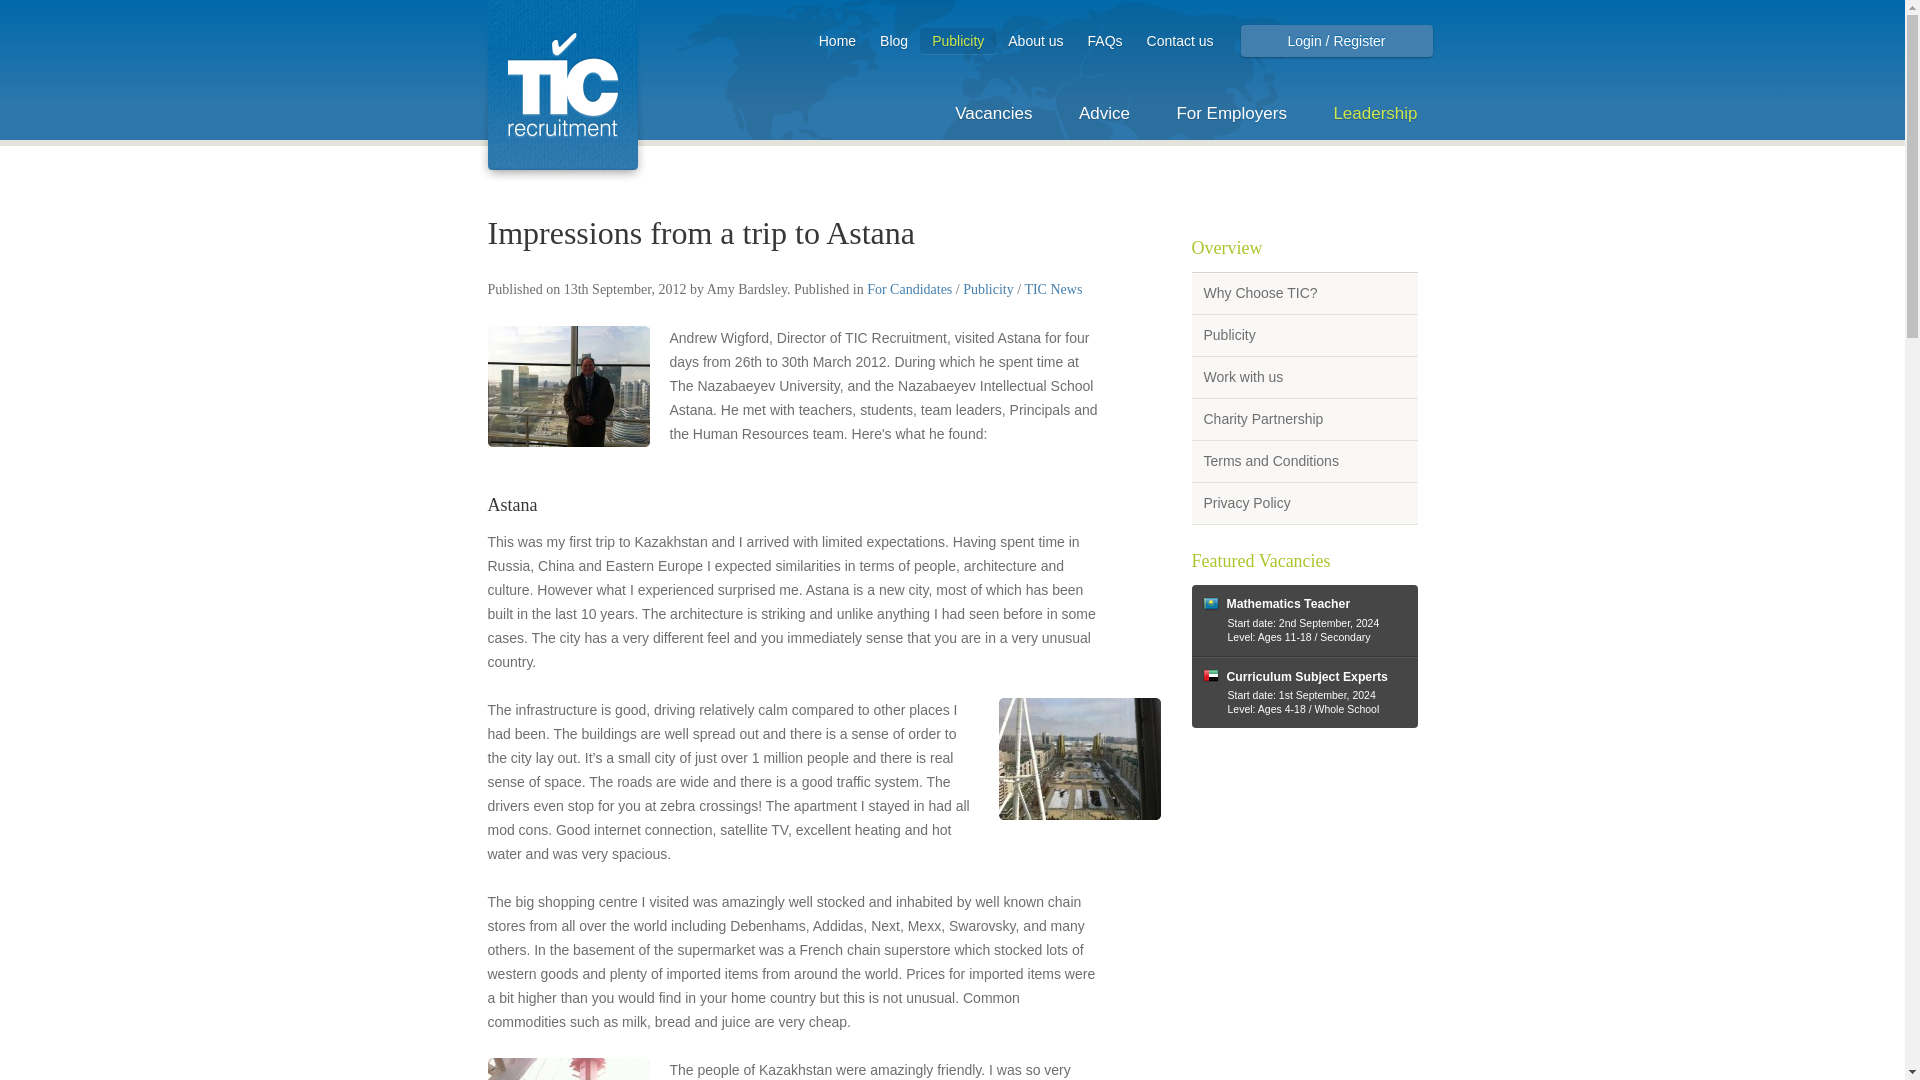  What do you see at coordinates (1374, 113) in the screenshot?
I see `Leadership` at bounding box center [1374, 113].